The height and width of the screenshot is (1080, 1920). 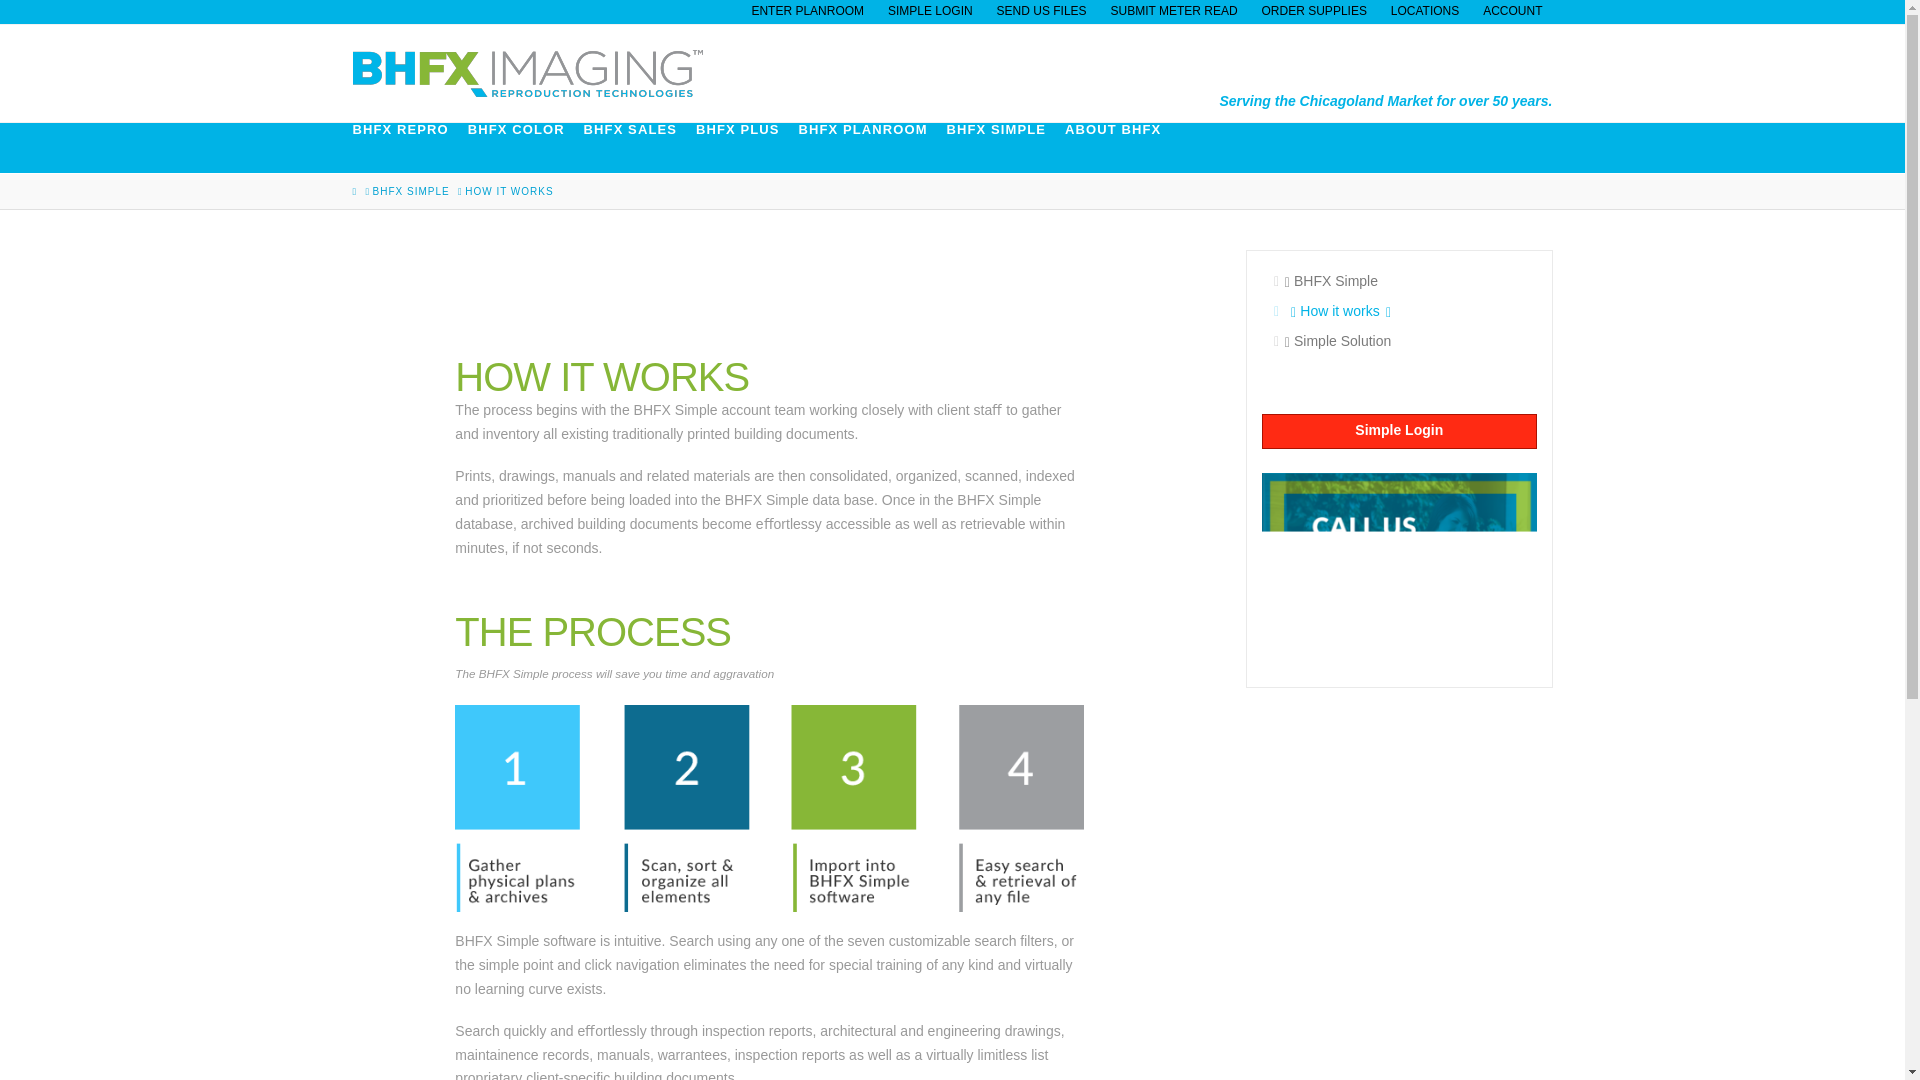 What do you see at coordinates (1041, 10) in the screenshot?
I see `SEND US FILES` at bounding box center [1041, 10].